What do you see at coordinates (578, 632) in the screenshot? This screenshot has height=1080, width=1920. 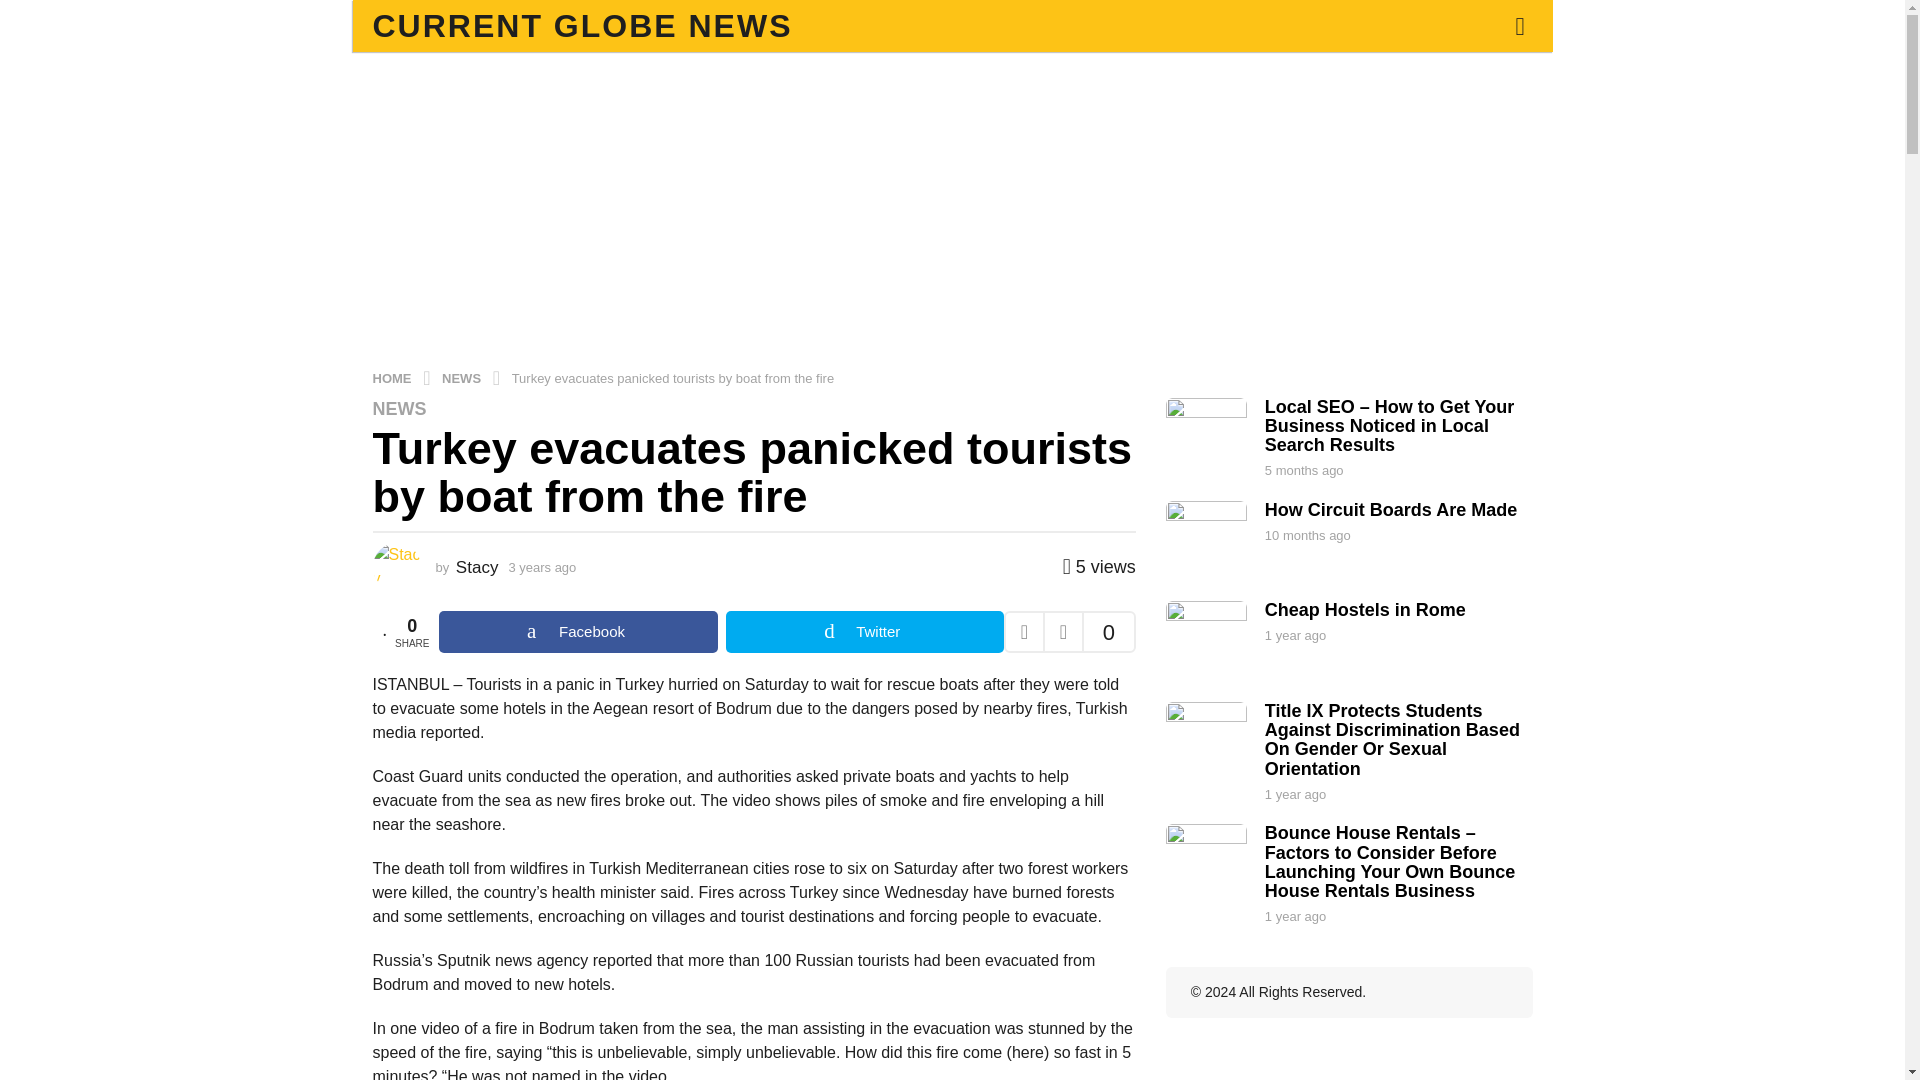 I see `Share on Facebook` at bounding box center [578, 632].